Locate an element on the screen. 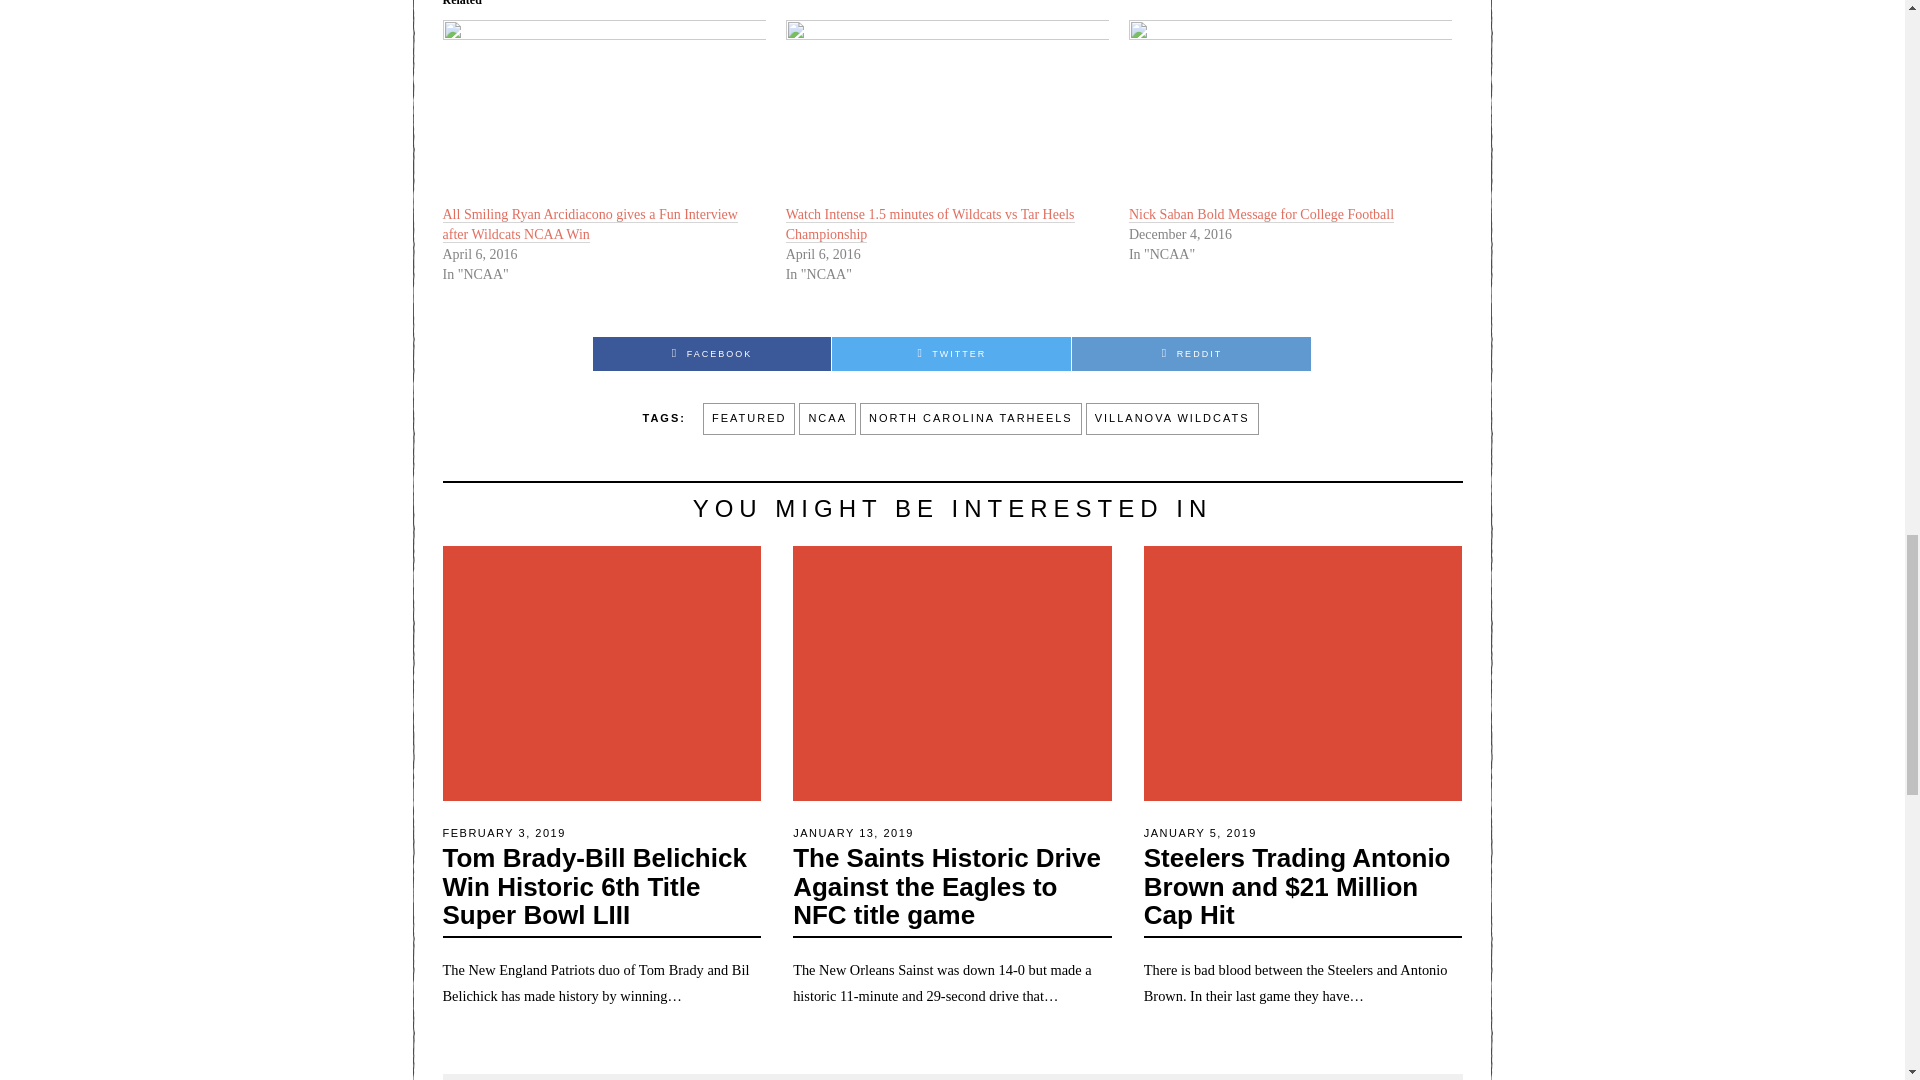  Reddit is located at coordinates (1191, 354).